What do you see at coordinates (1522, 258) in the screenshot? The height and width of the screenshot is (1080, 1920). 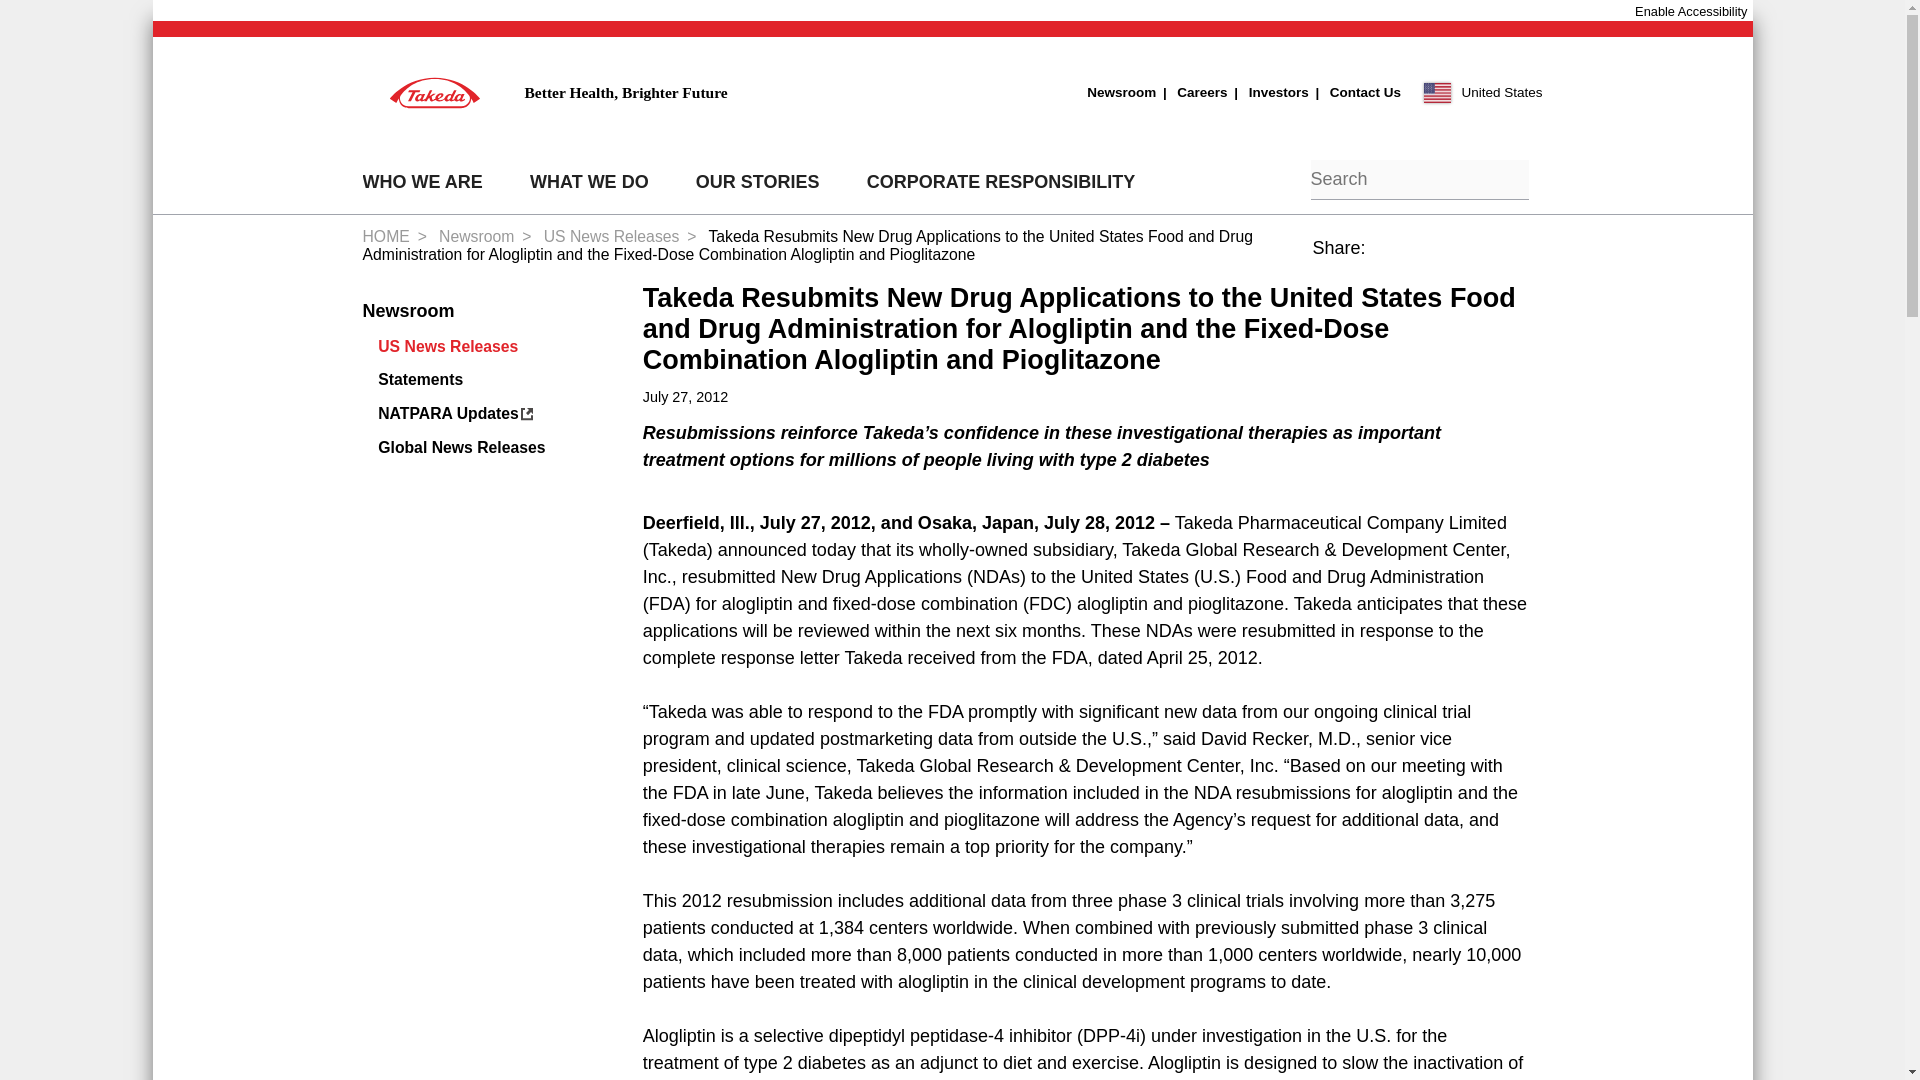 I see `email` at bounding box center [1522, 258].